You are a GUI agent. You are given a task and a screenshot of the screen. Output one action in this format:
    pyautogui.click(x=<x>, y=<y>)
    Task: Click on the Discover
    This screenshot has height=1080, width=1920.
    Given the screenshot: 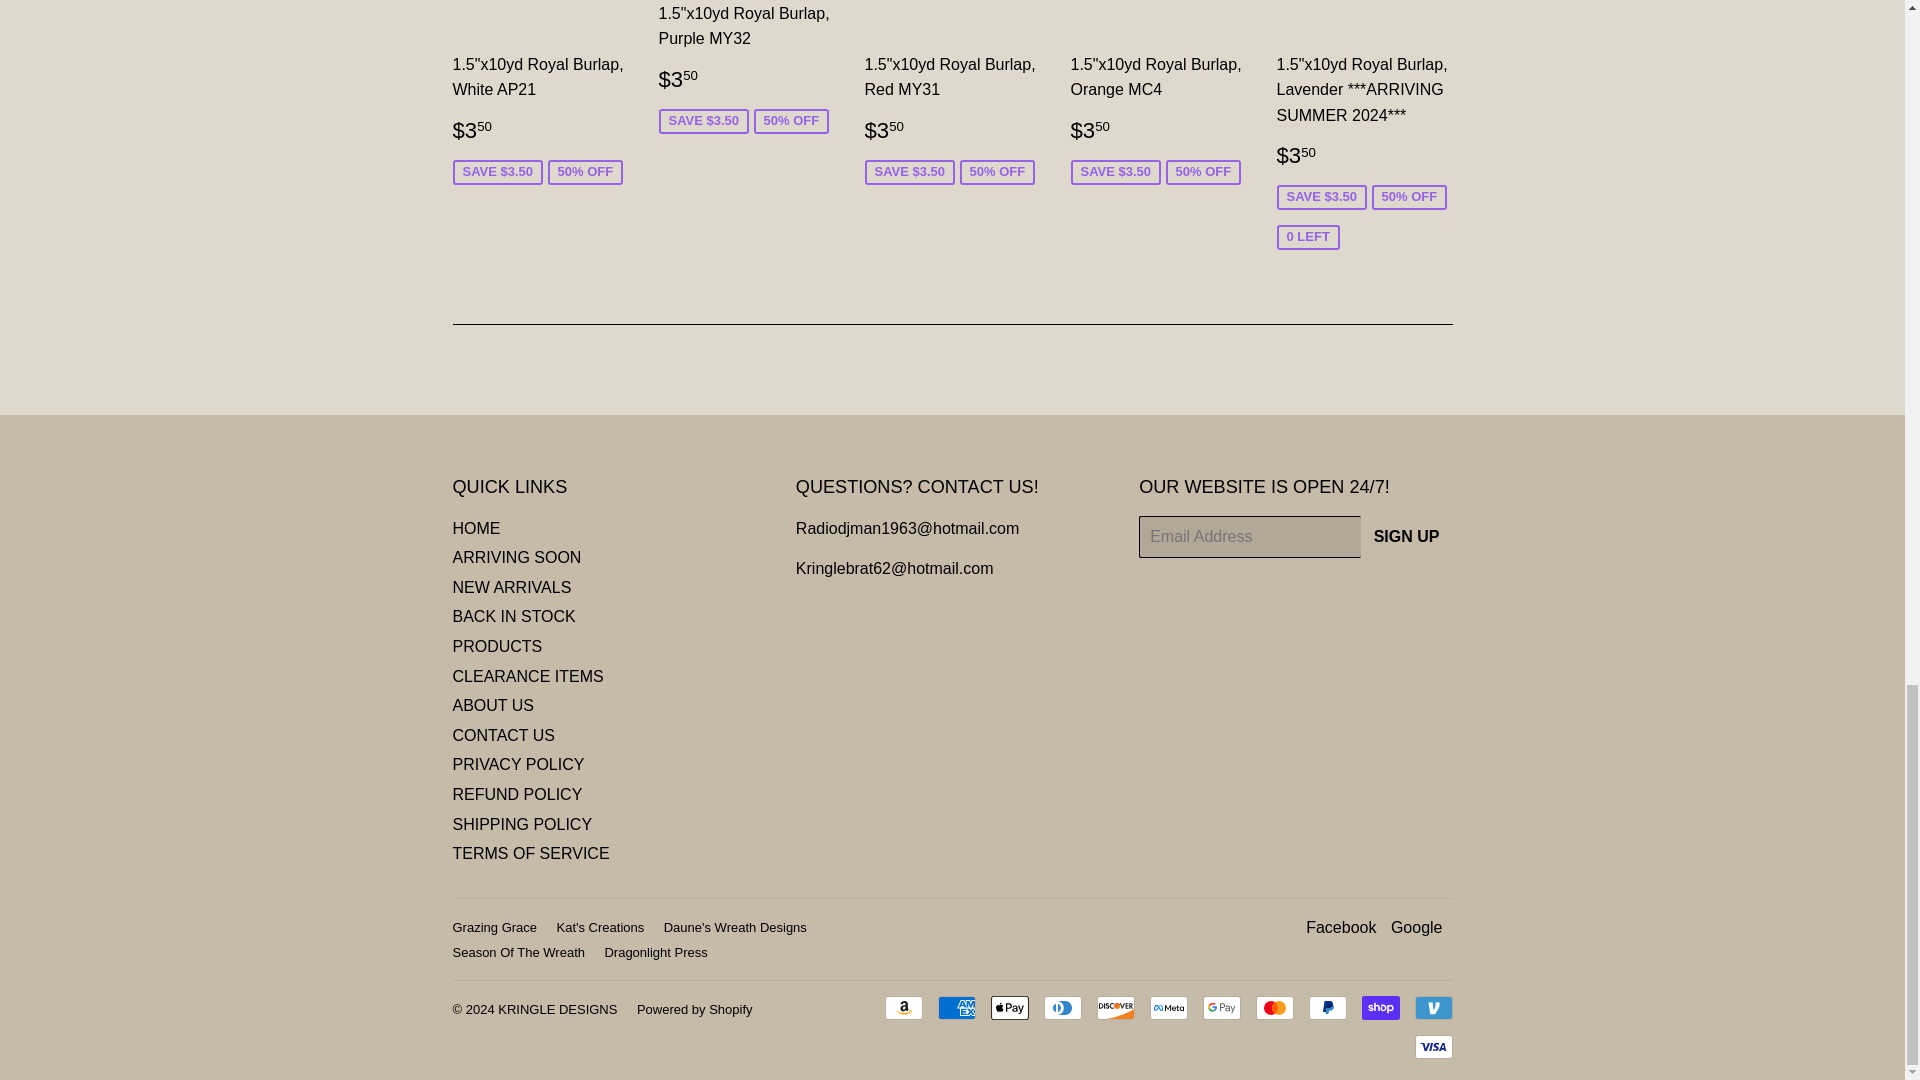 What is the action you would take?
    pyautogui.click(x=1115, y=1007)
    